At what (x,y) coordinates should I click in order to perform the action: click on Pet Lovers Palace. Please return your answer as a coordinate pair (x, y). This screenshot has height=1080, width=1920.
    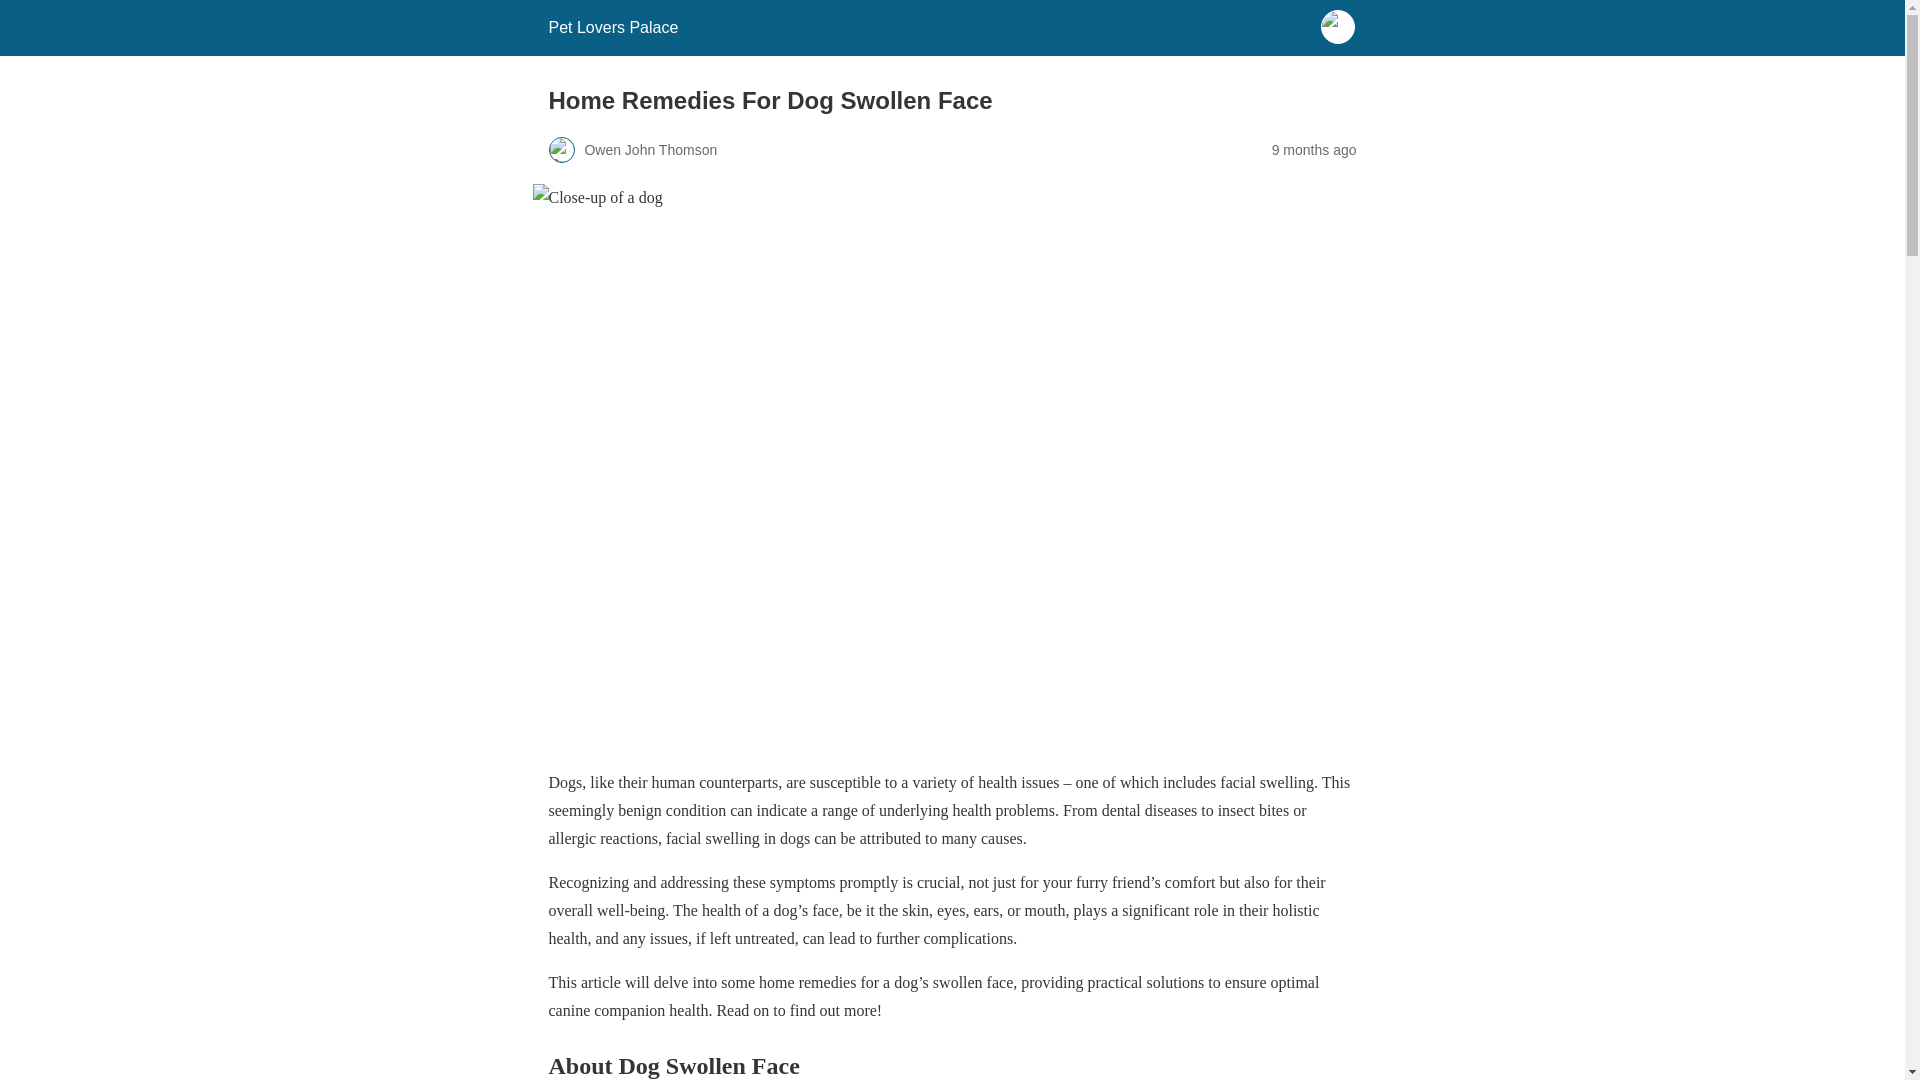
    Looking at the image, I should click on (612, 27).